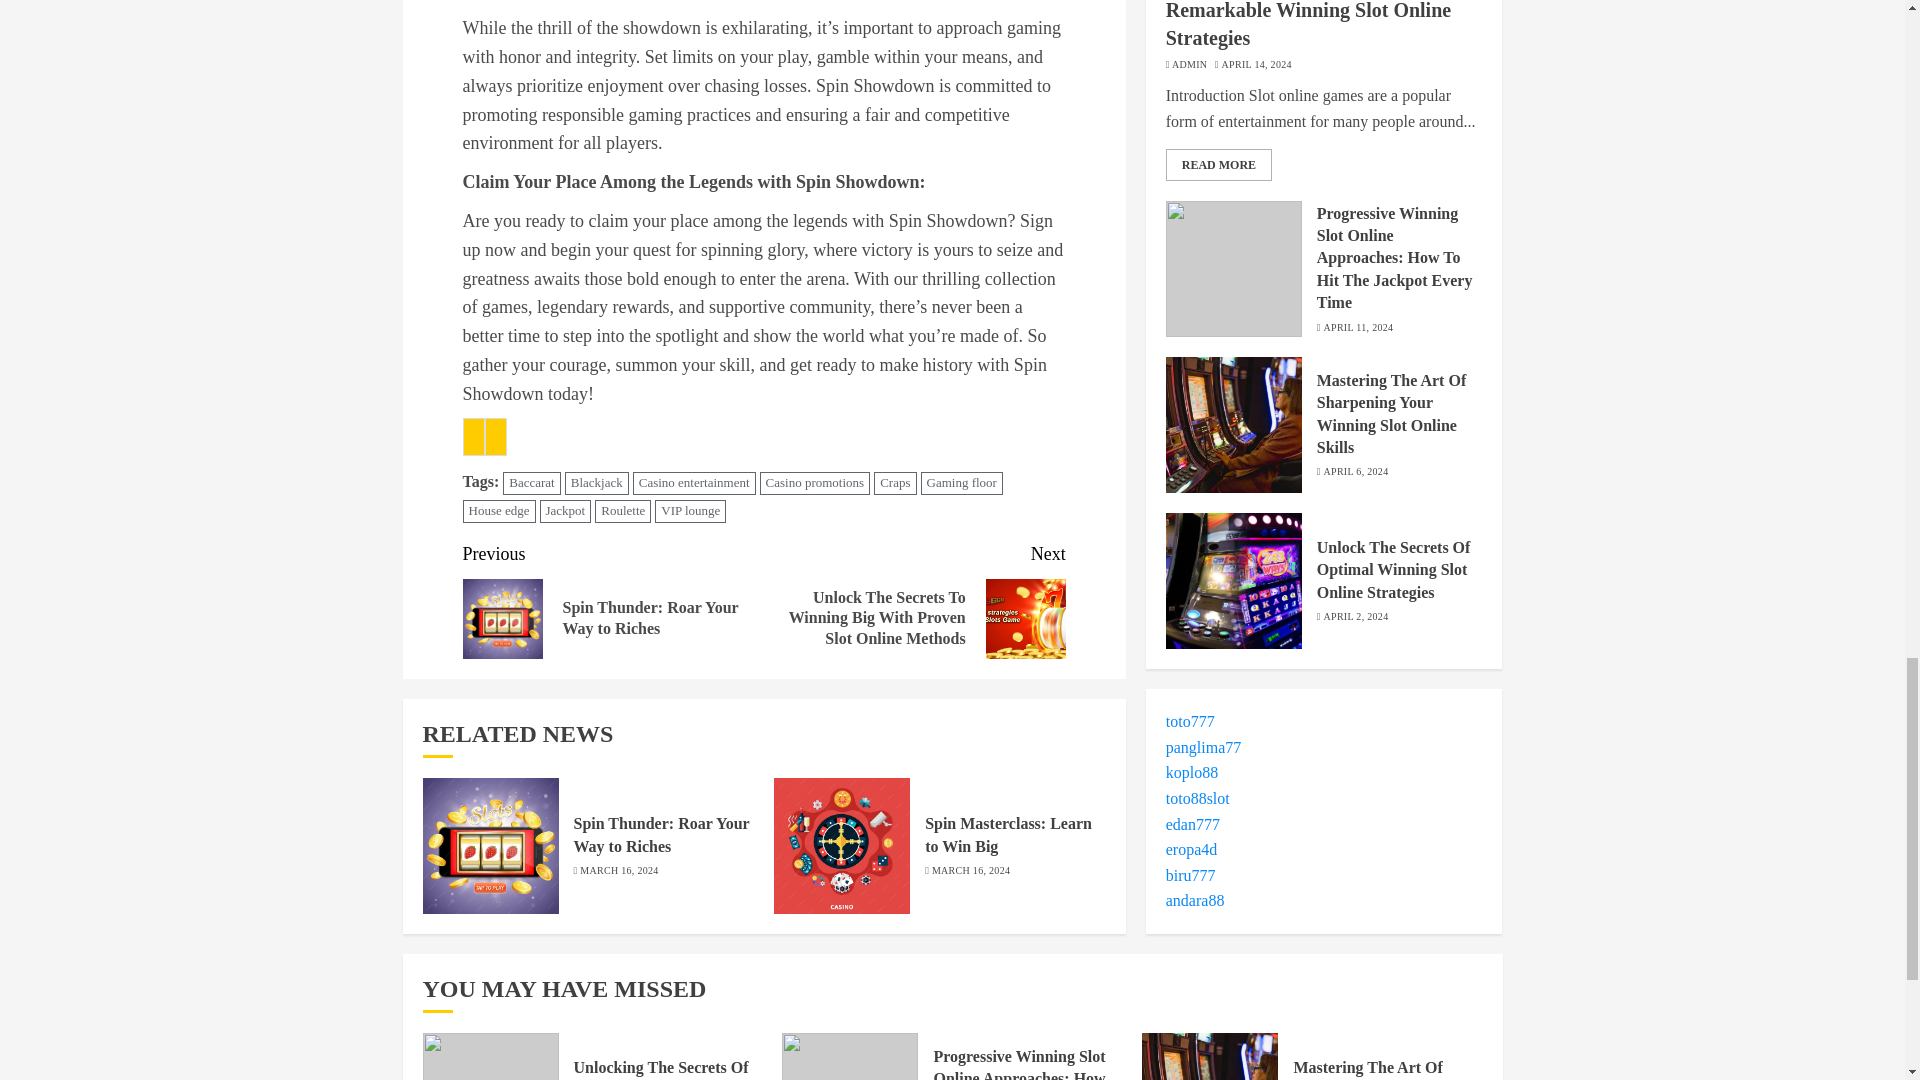  Describe the element at coordinates (596, 482) in the screenshot. I see `Blackjack` at that location.